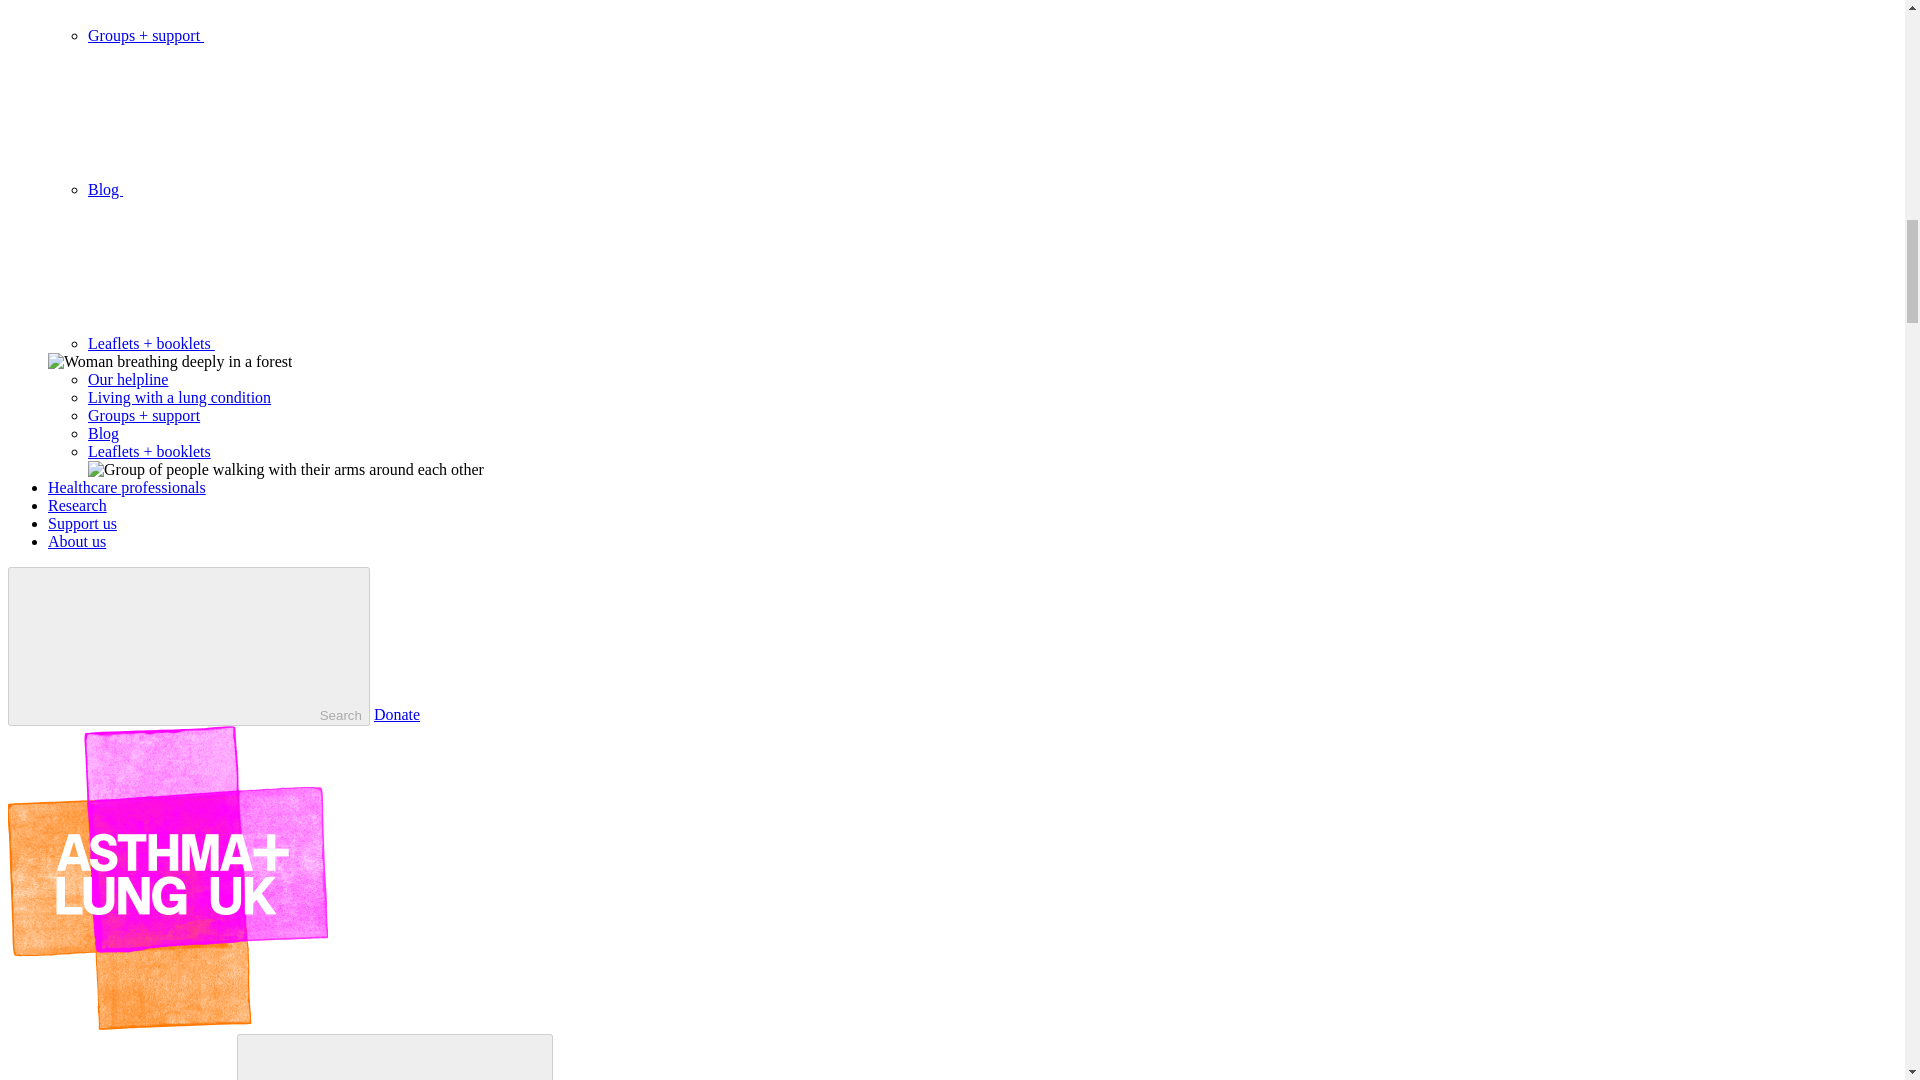 The height and width of the screenshot is (1080, 1920). Describe the element at coordinates (397, 714) in the screenshot. I see `Donate` at that location.